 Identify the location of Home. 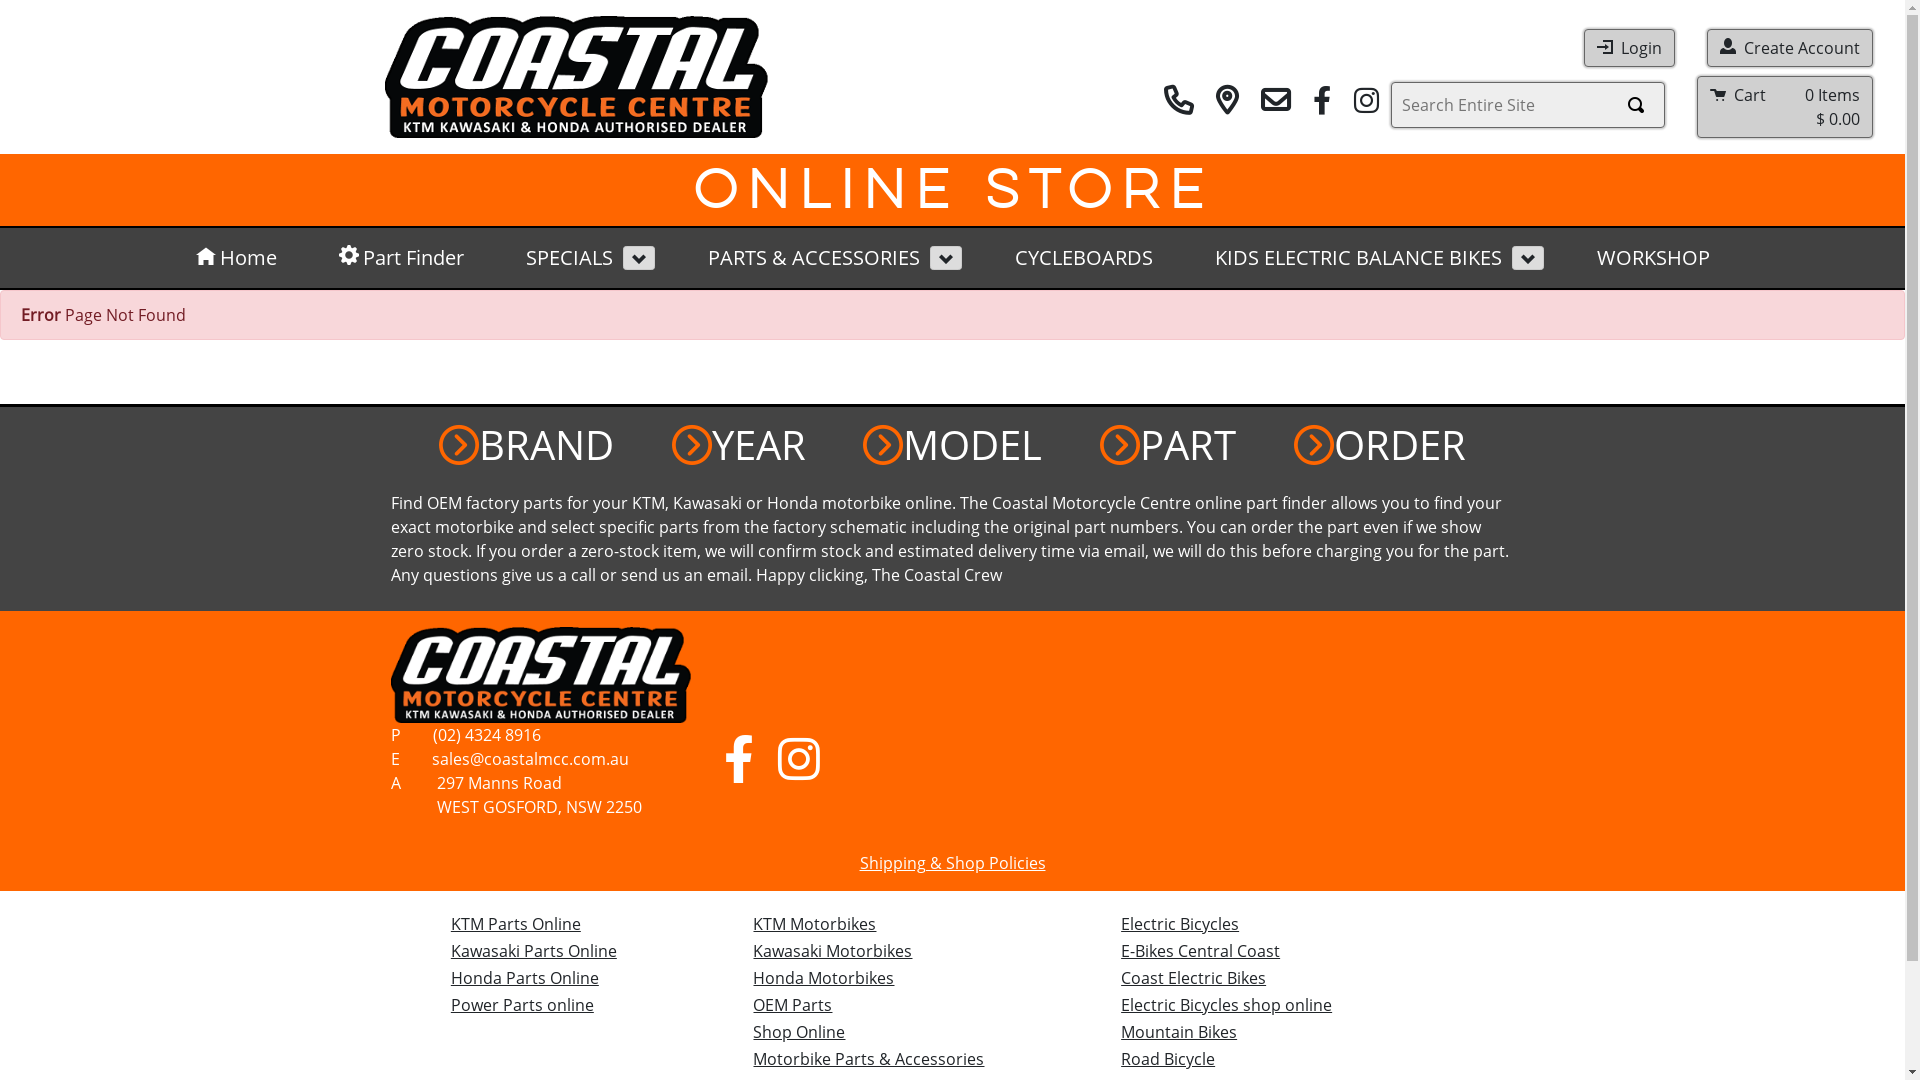
(236, 258).